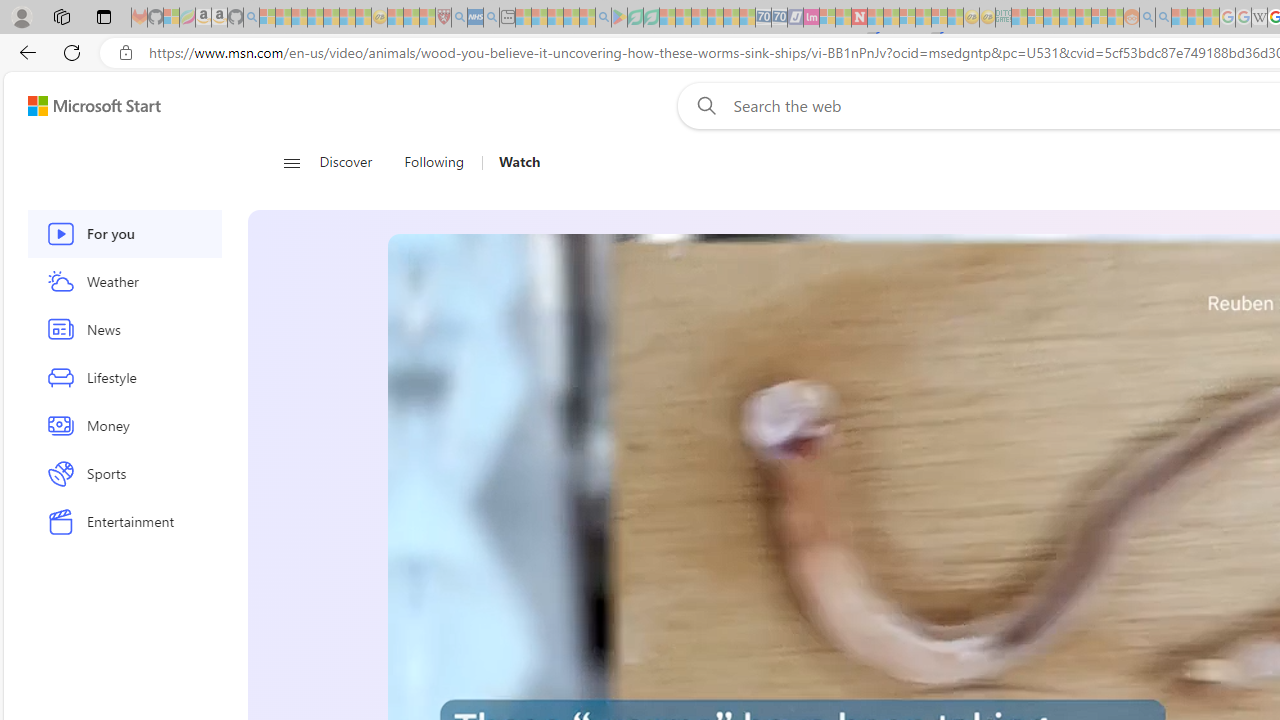  Describe the element at coordinates (86, 106) in the screenshot. I see `Skip to content` at that location.